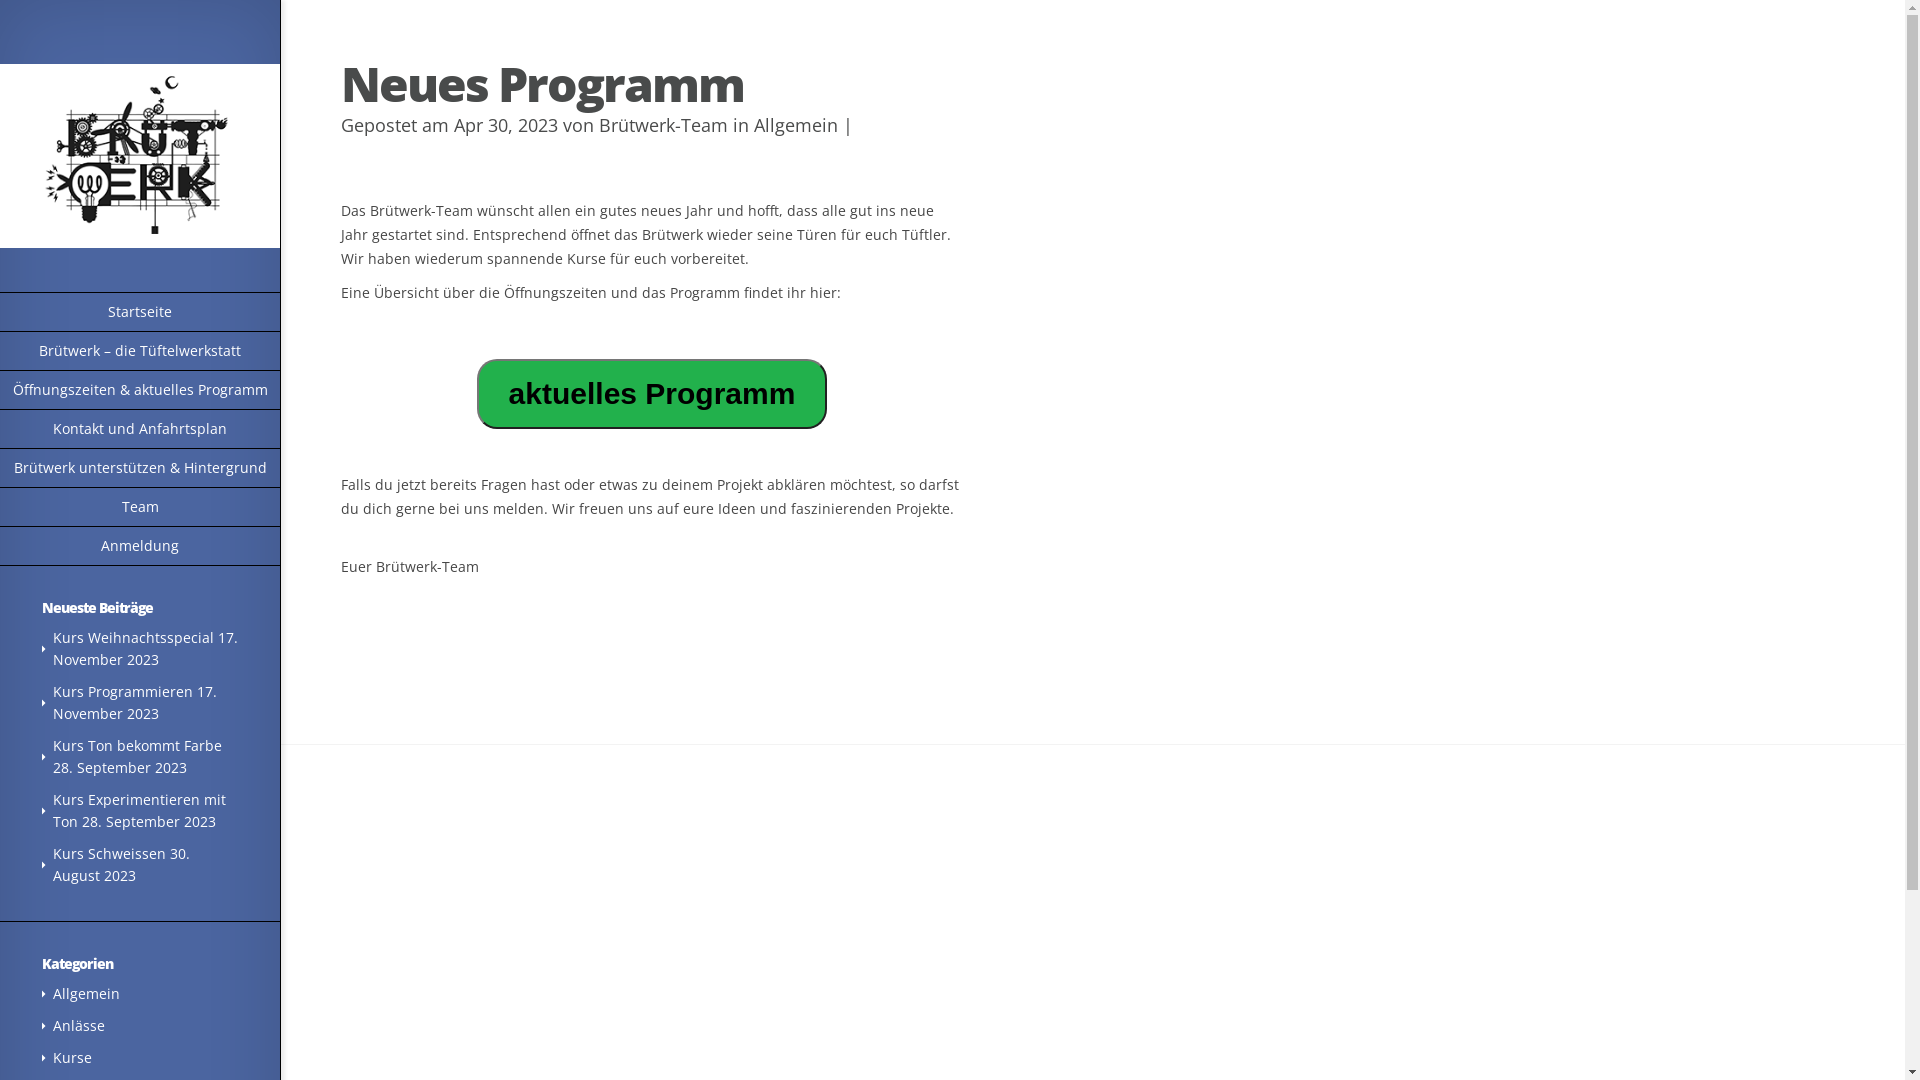  I want to click on Kurs Ton bekommt Farbe, so click(138, 746).